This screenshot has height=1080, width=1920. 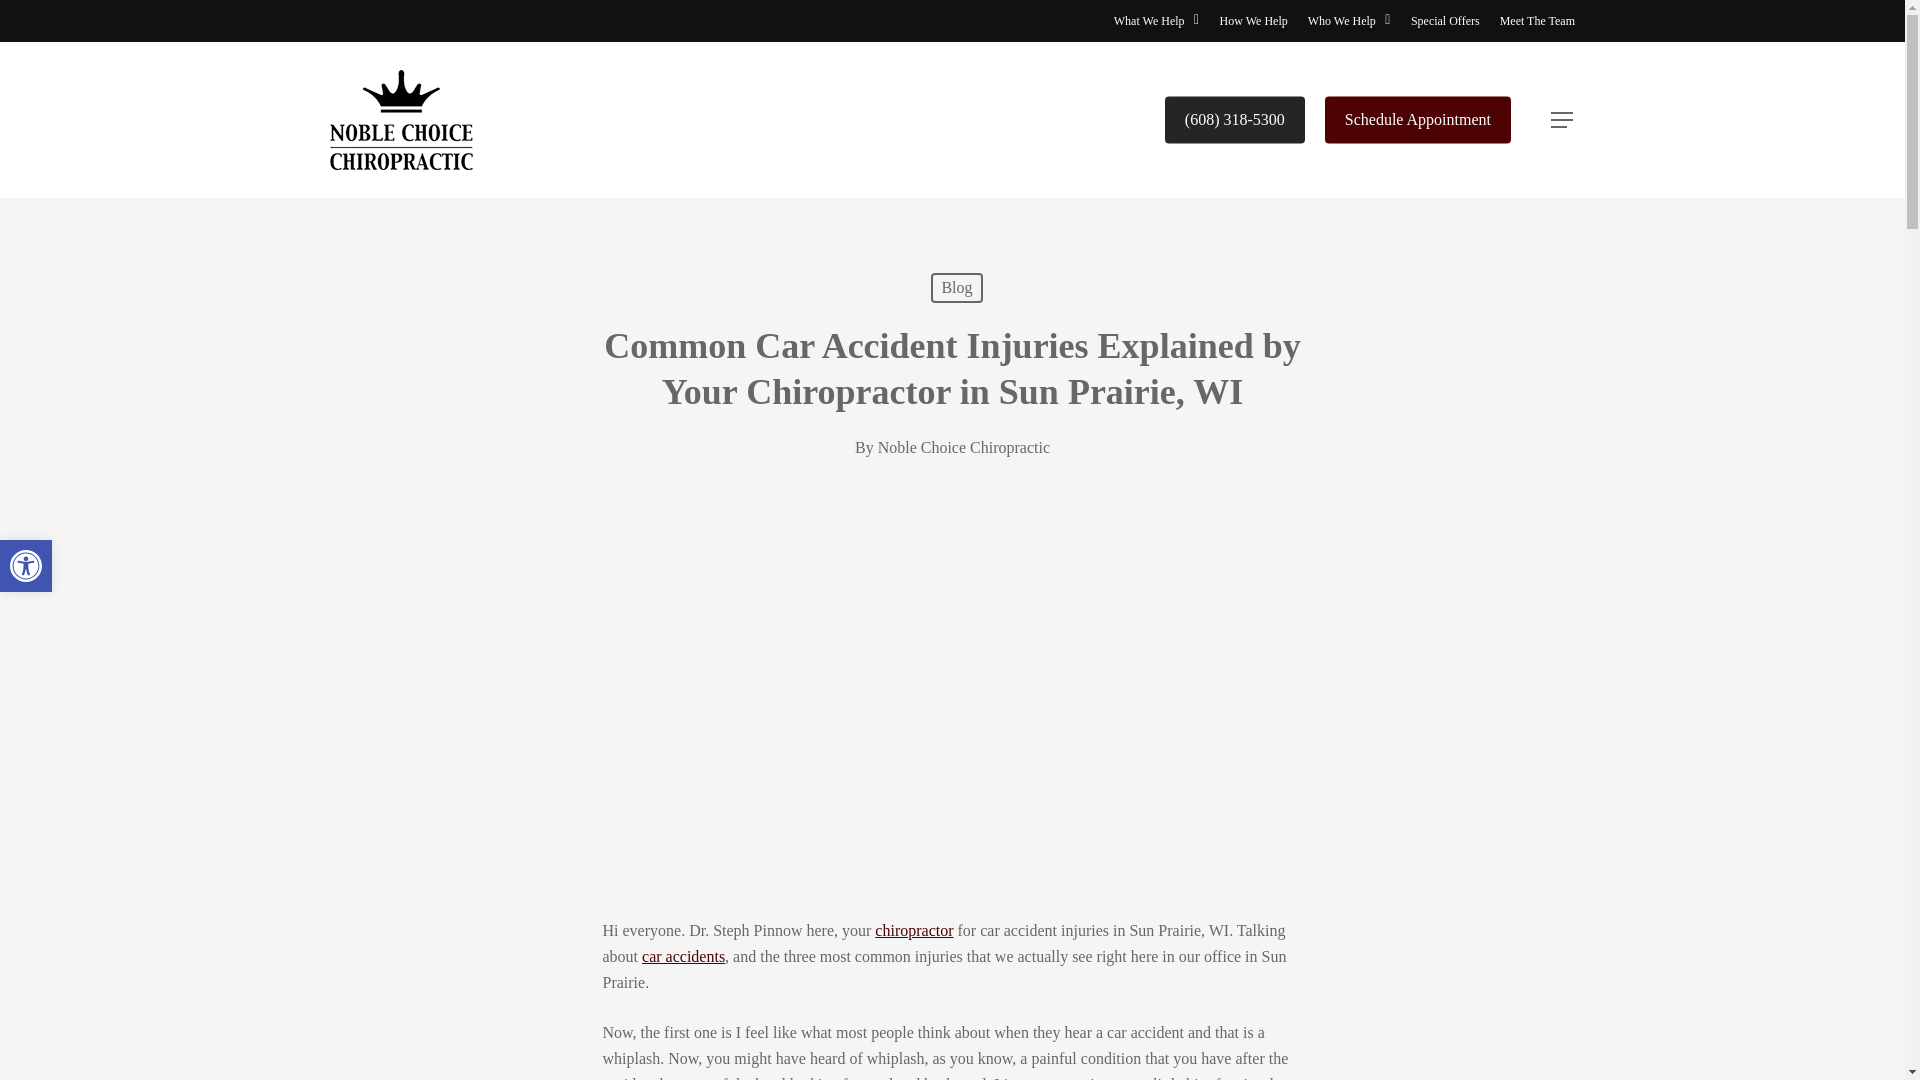 What do you see at coordinates (1156, 20) in the screenshot?
I see `What We Help` at bounding box center [1156, 20].